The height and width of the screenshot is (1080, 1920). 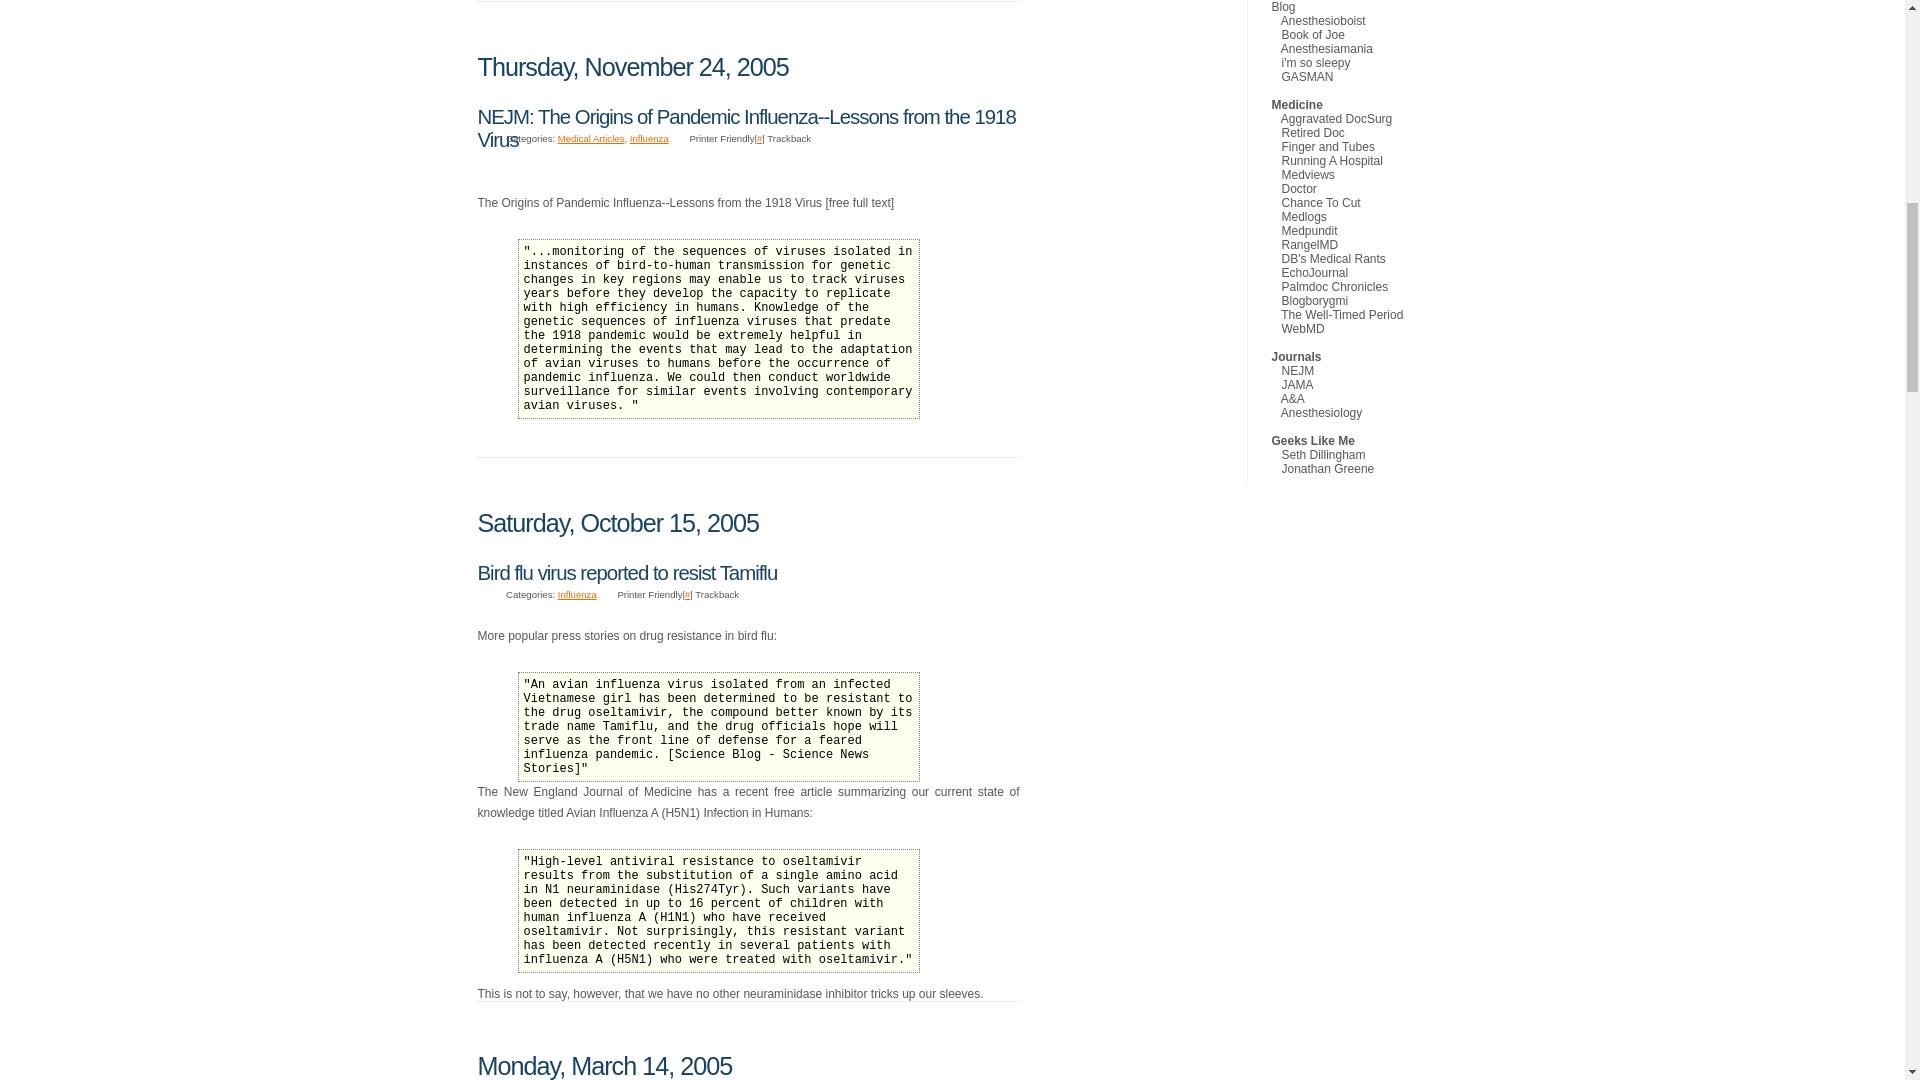 I want to click on Medical Articles, so click(x=592, y=138).